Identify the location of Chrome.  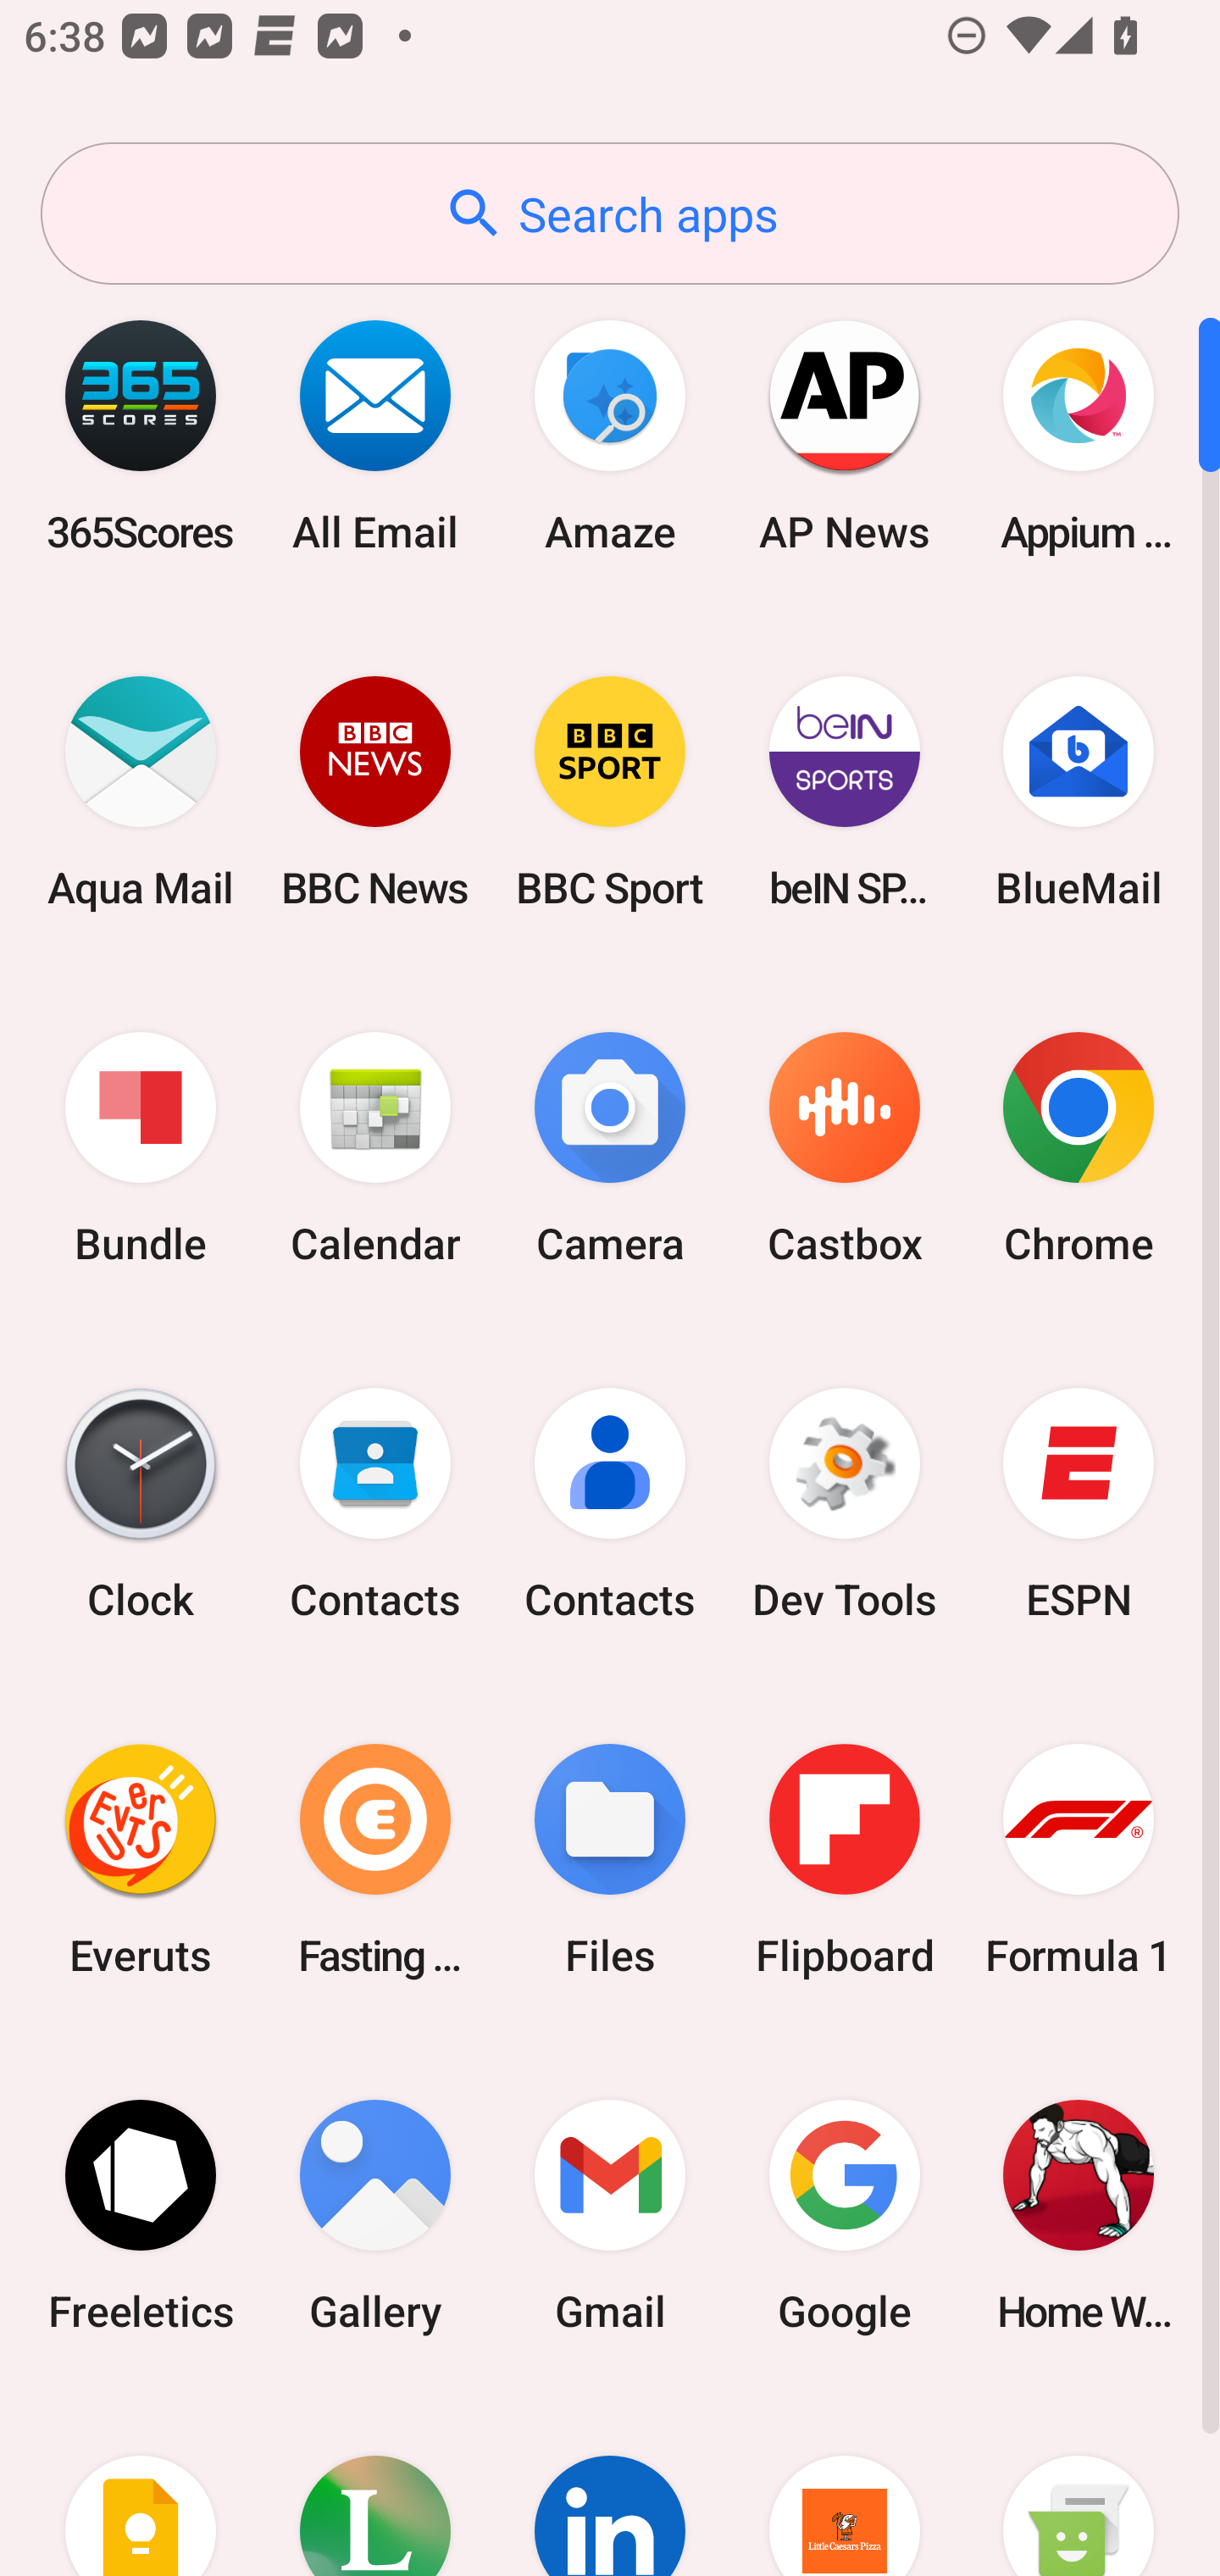
(1079, 1149).